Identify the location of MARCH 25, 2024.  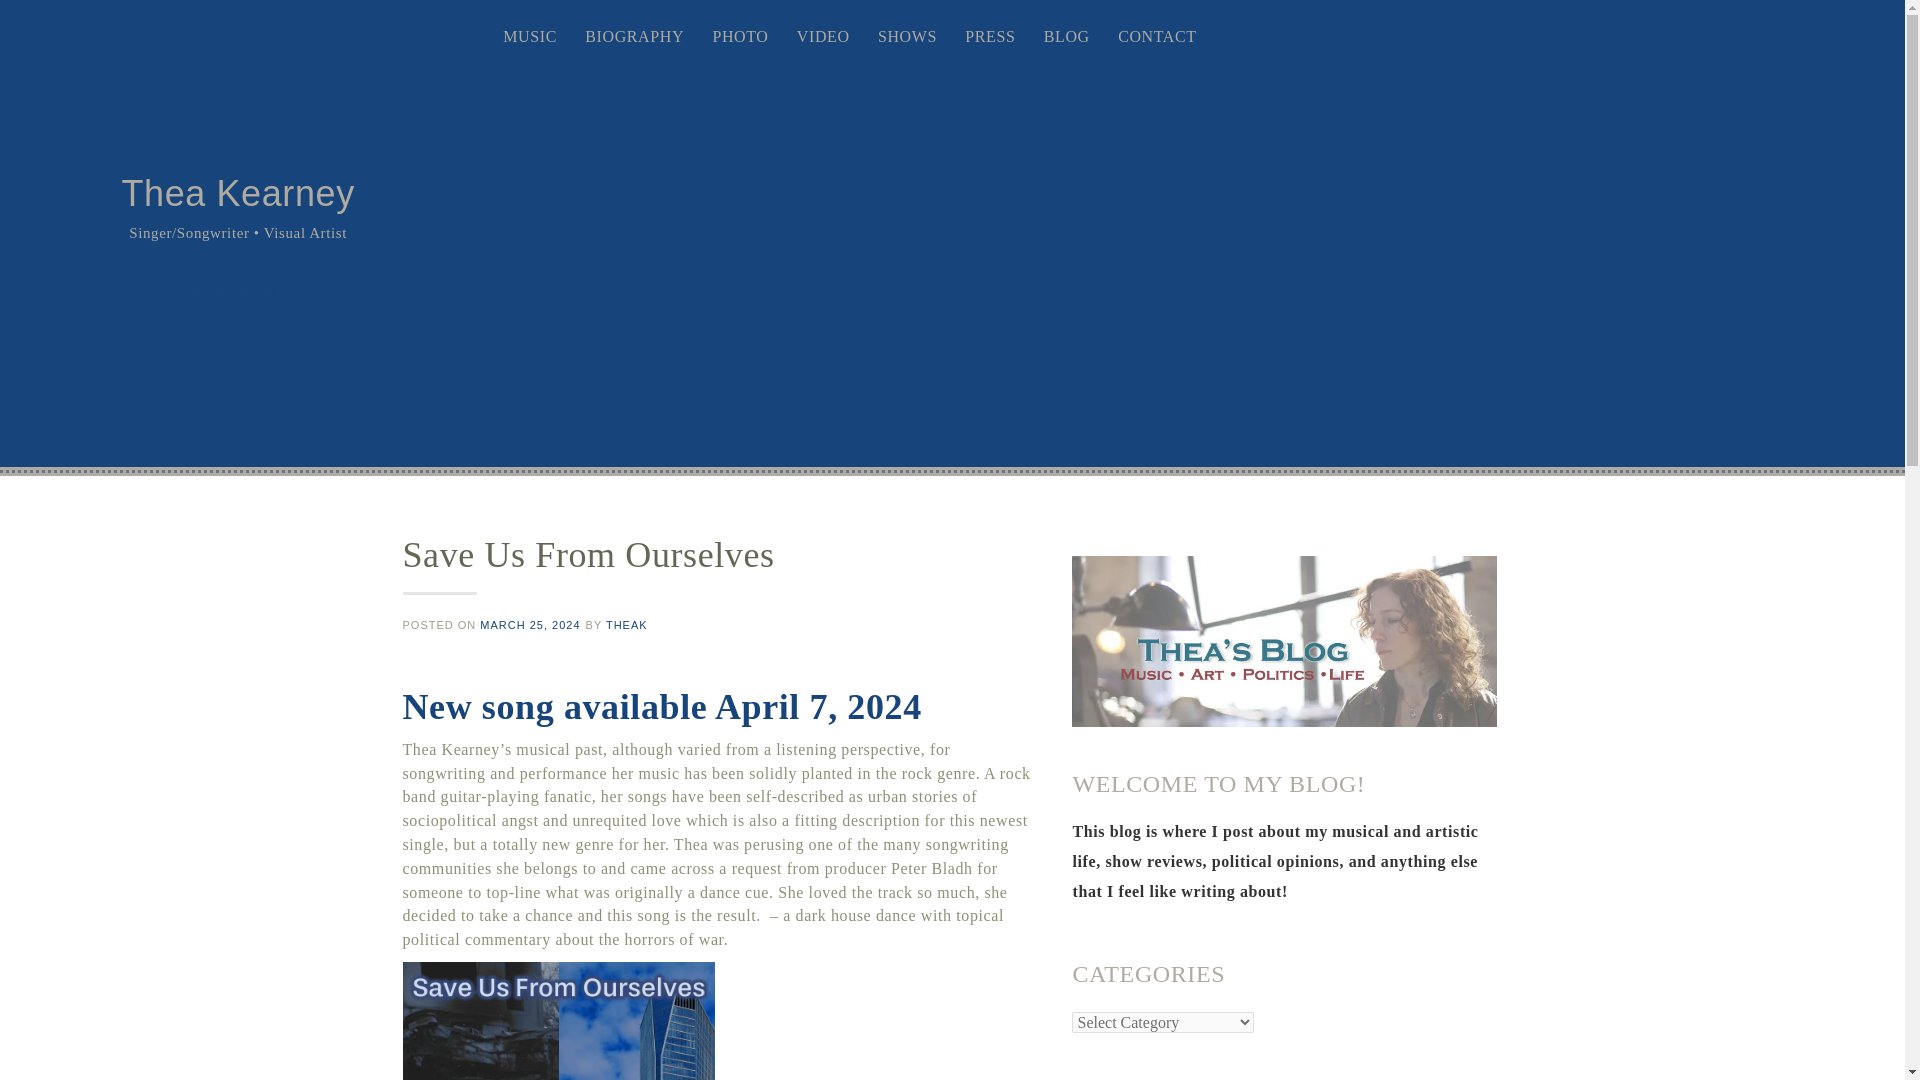
(530, 624).